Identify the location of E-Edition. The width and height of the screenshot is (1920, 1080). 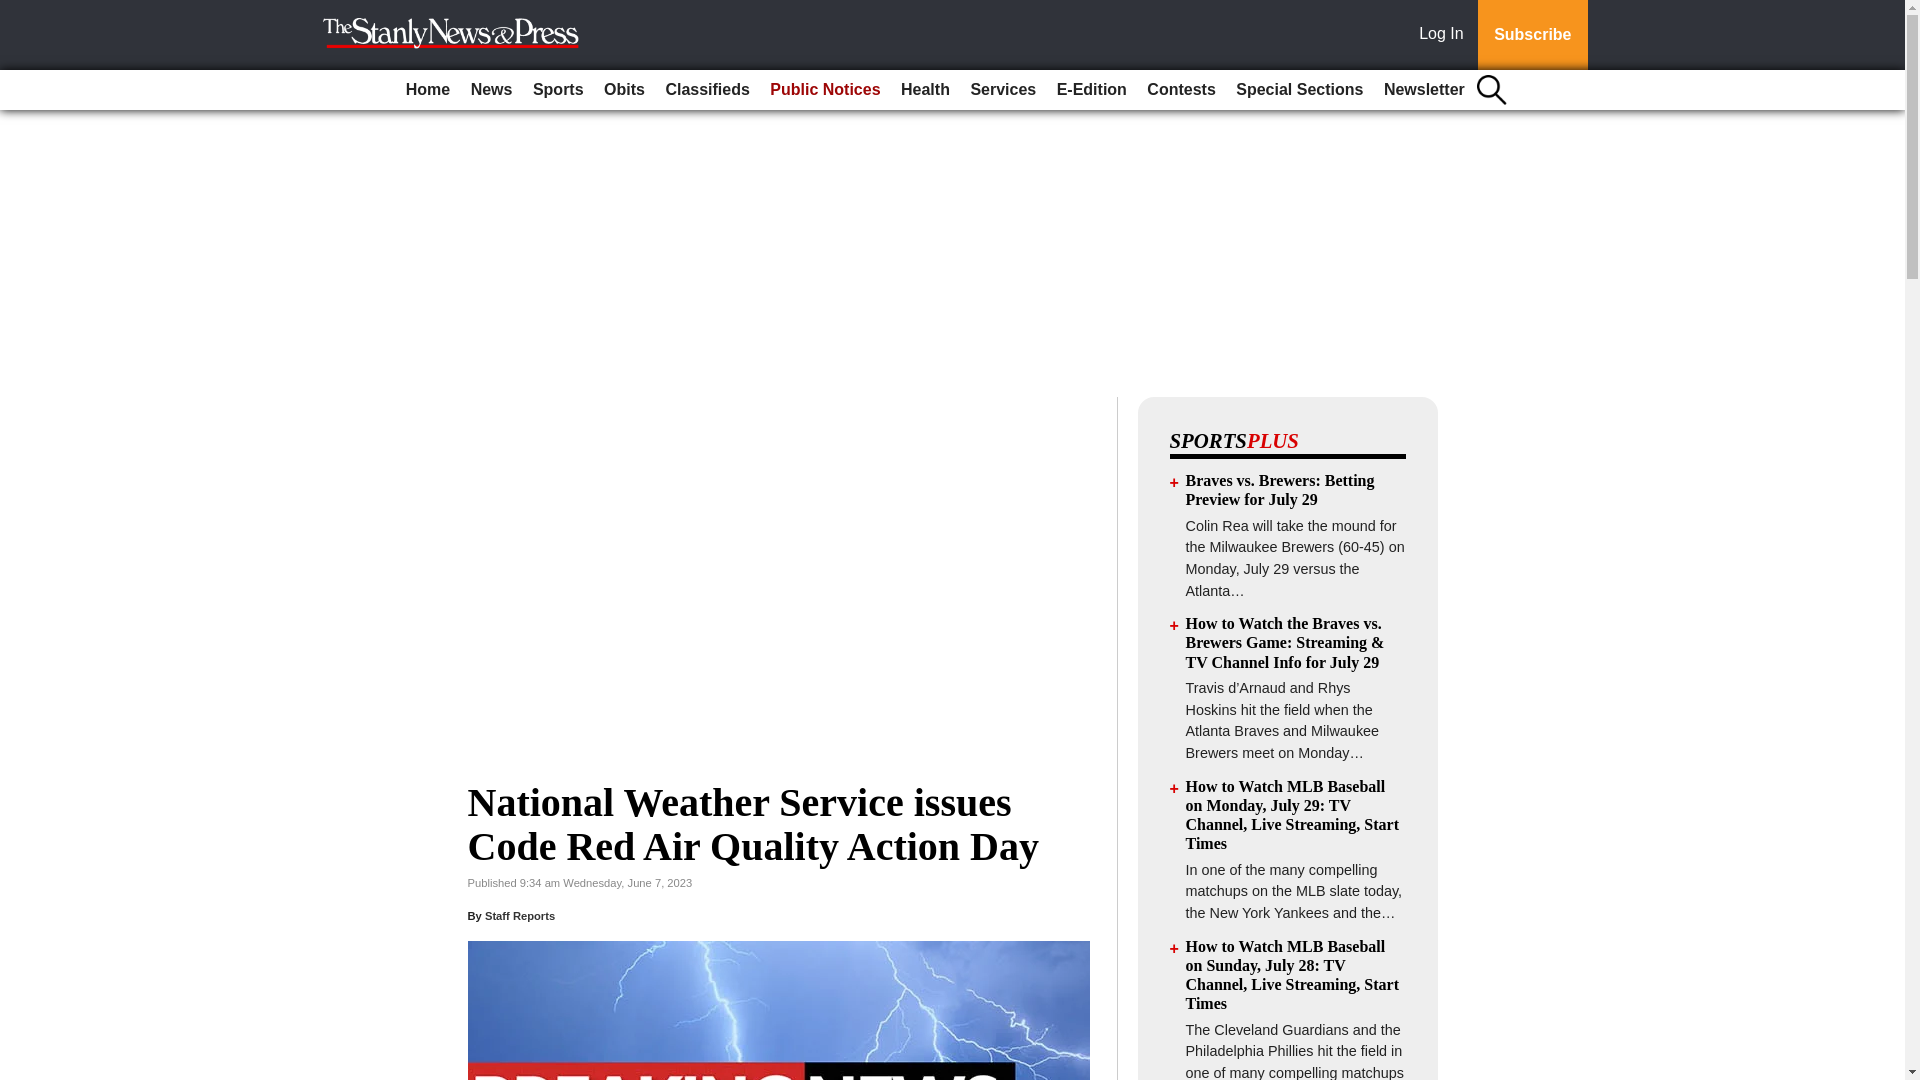
(1091, 90).